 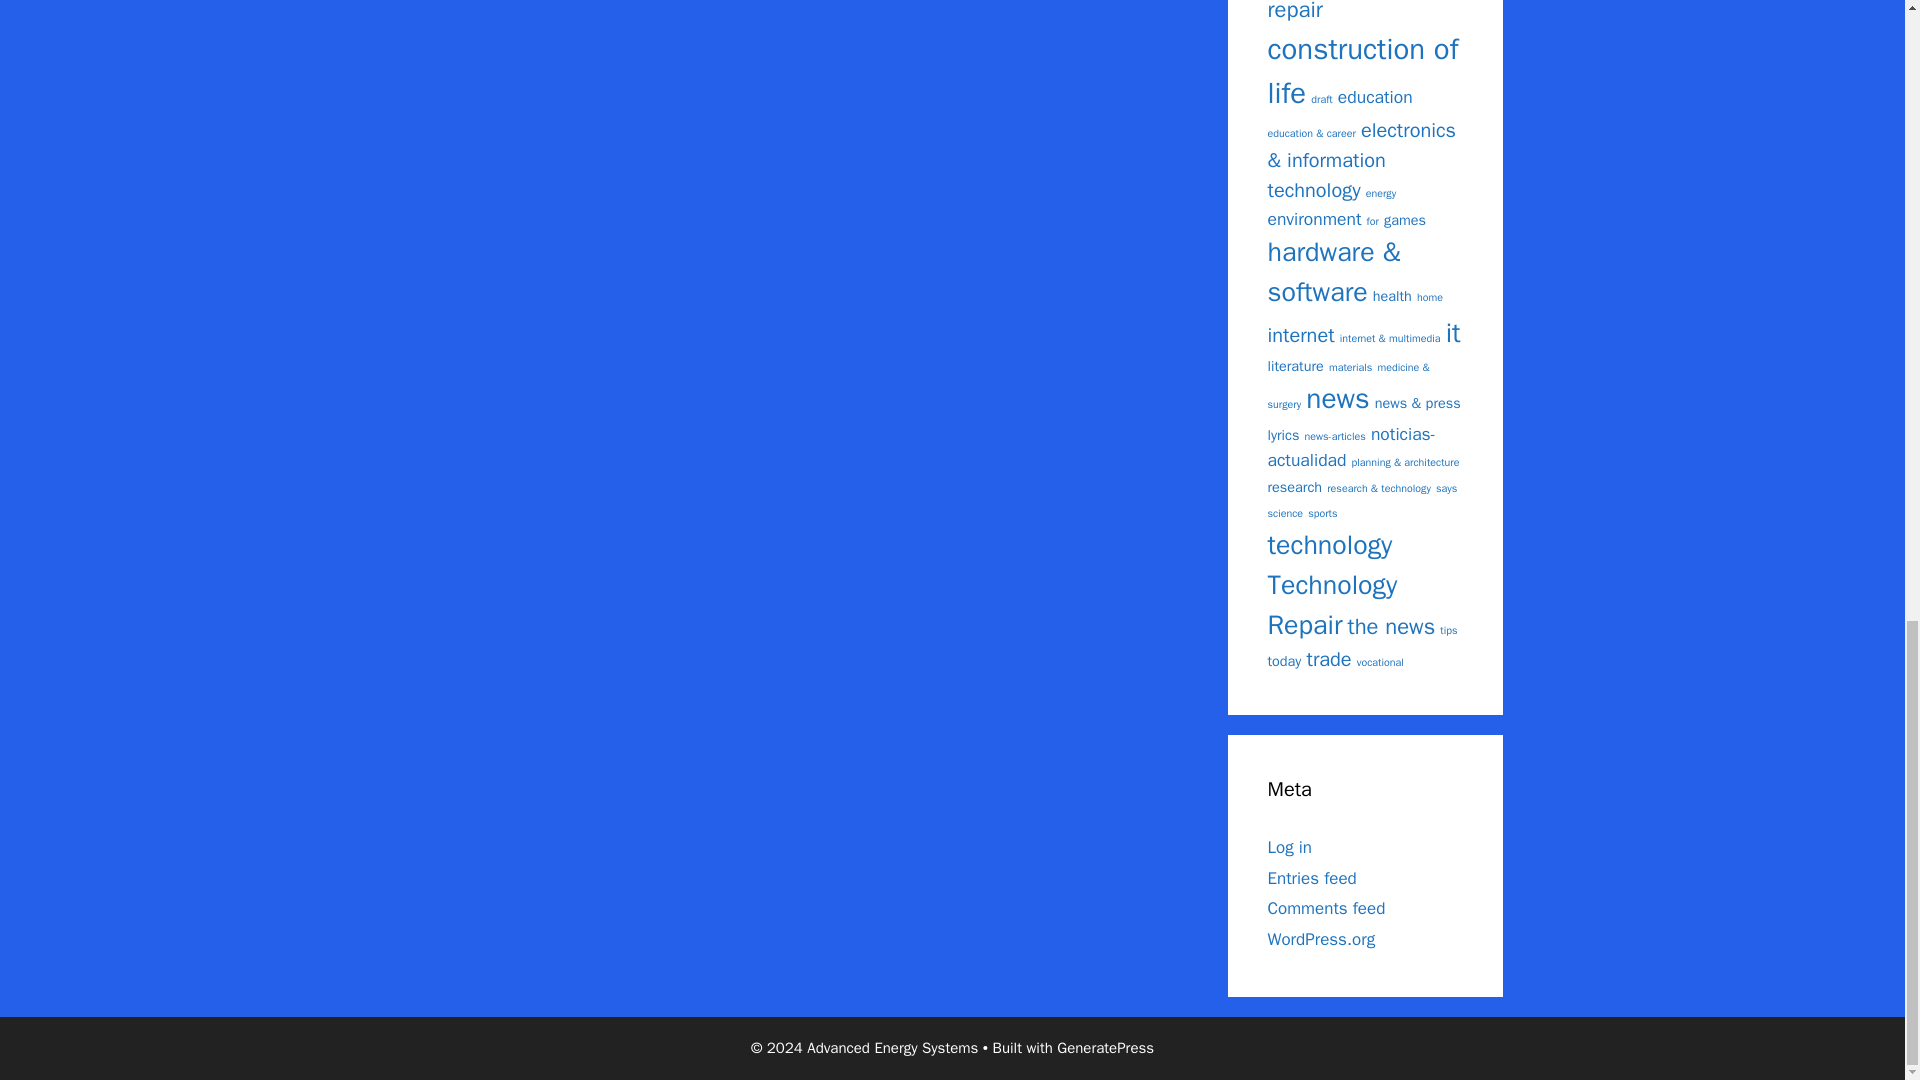 I want to click on construction and repair, so click(x=1348, y=12).